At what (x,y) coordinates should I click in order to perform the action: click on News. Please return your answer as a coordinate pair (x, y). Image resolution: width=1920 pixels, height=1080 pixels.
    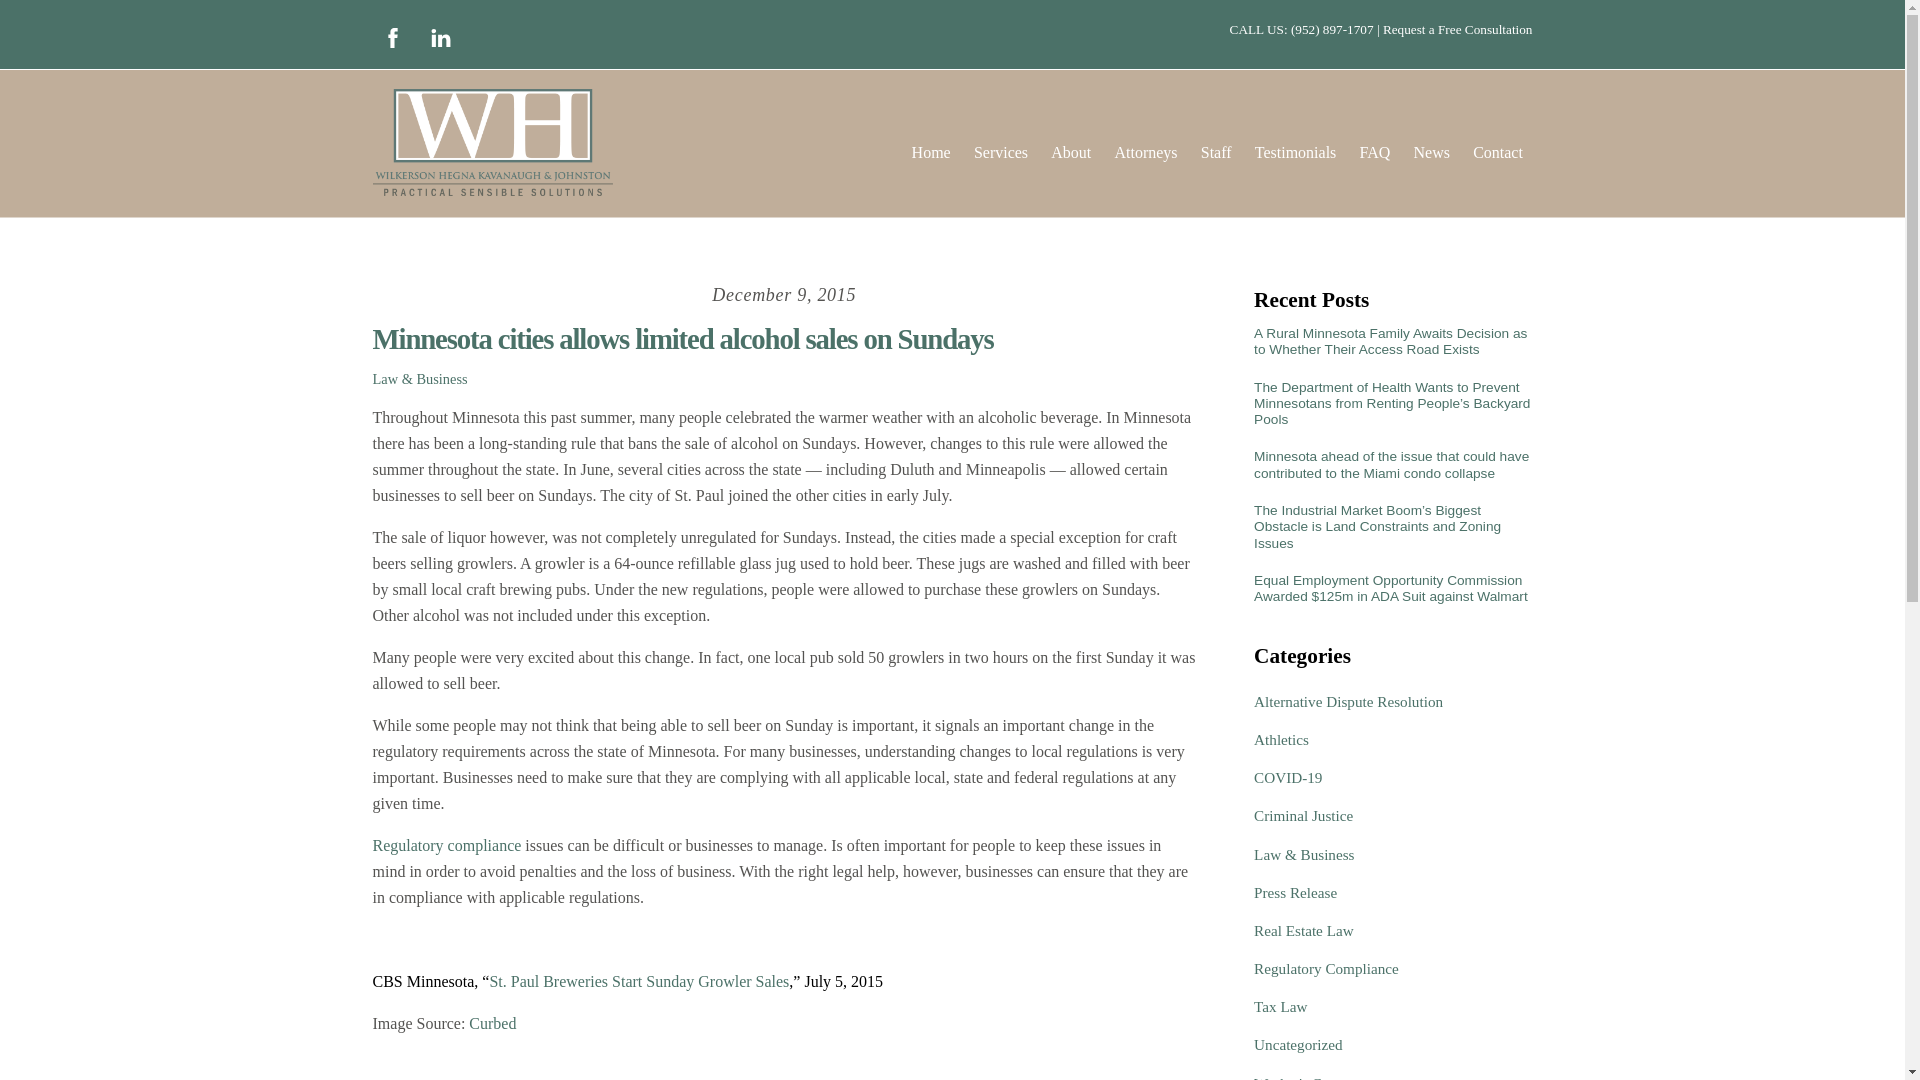
    Looking at the image, I should click on (1431, 152).